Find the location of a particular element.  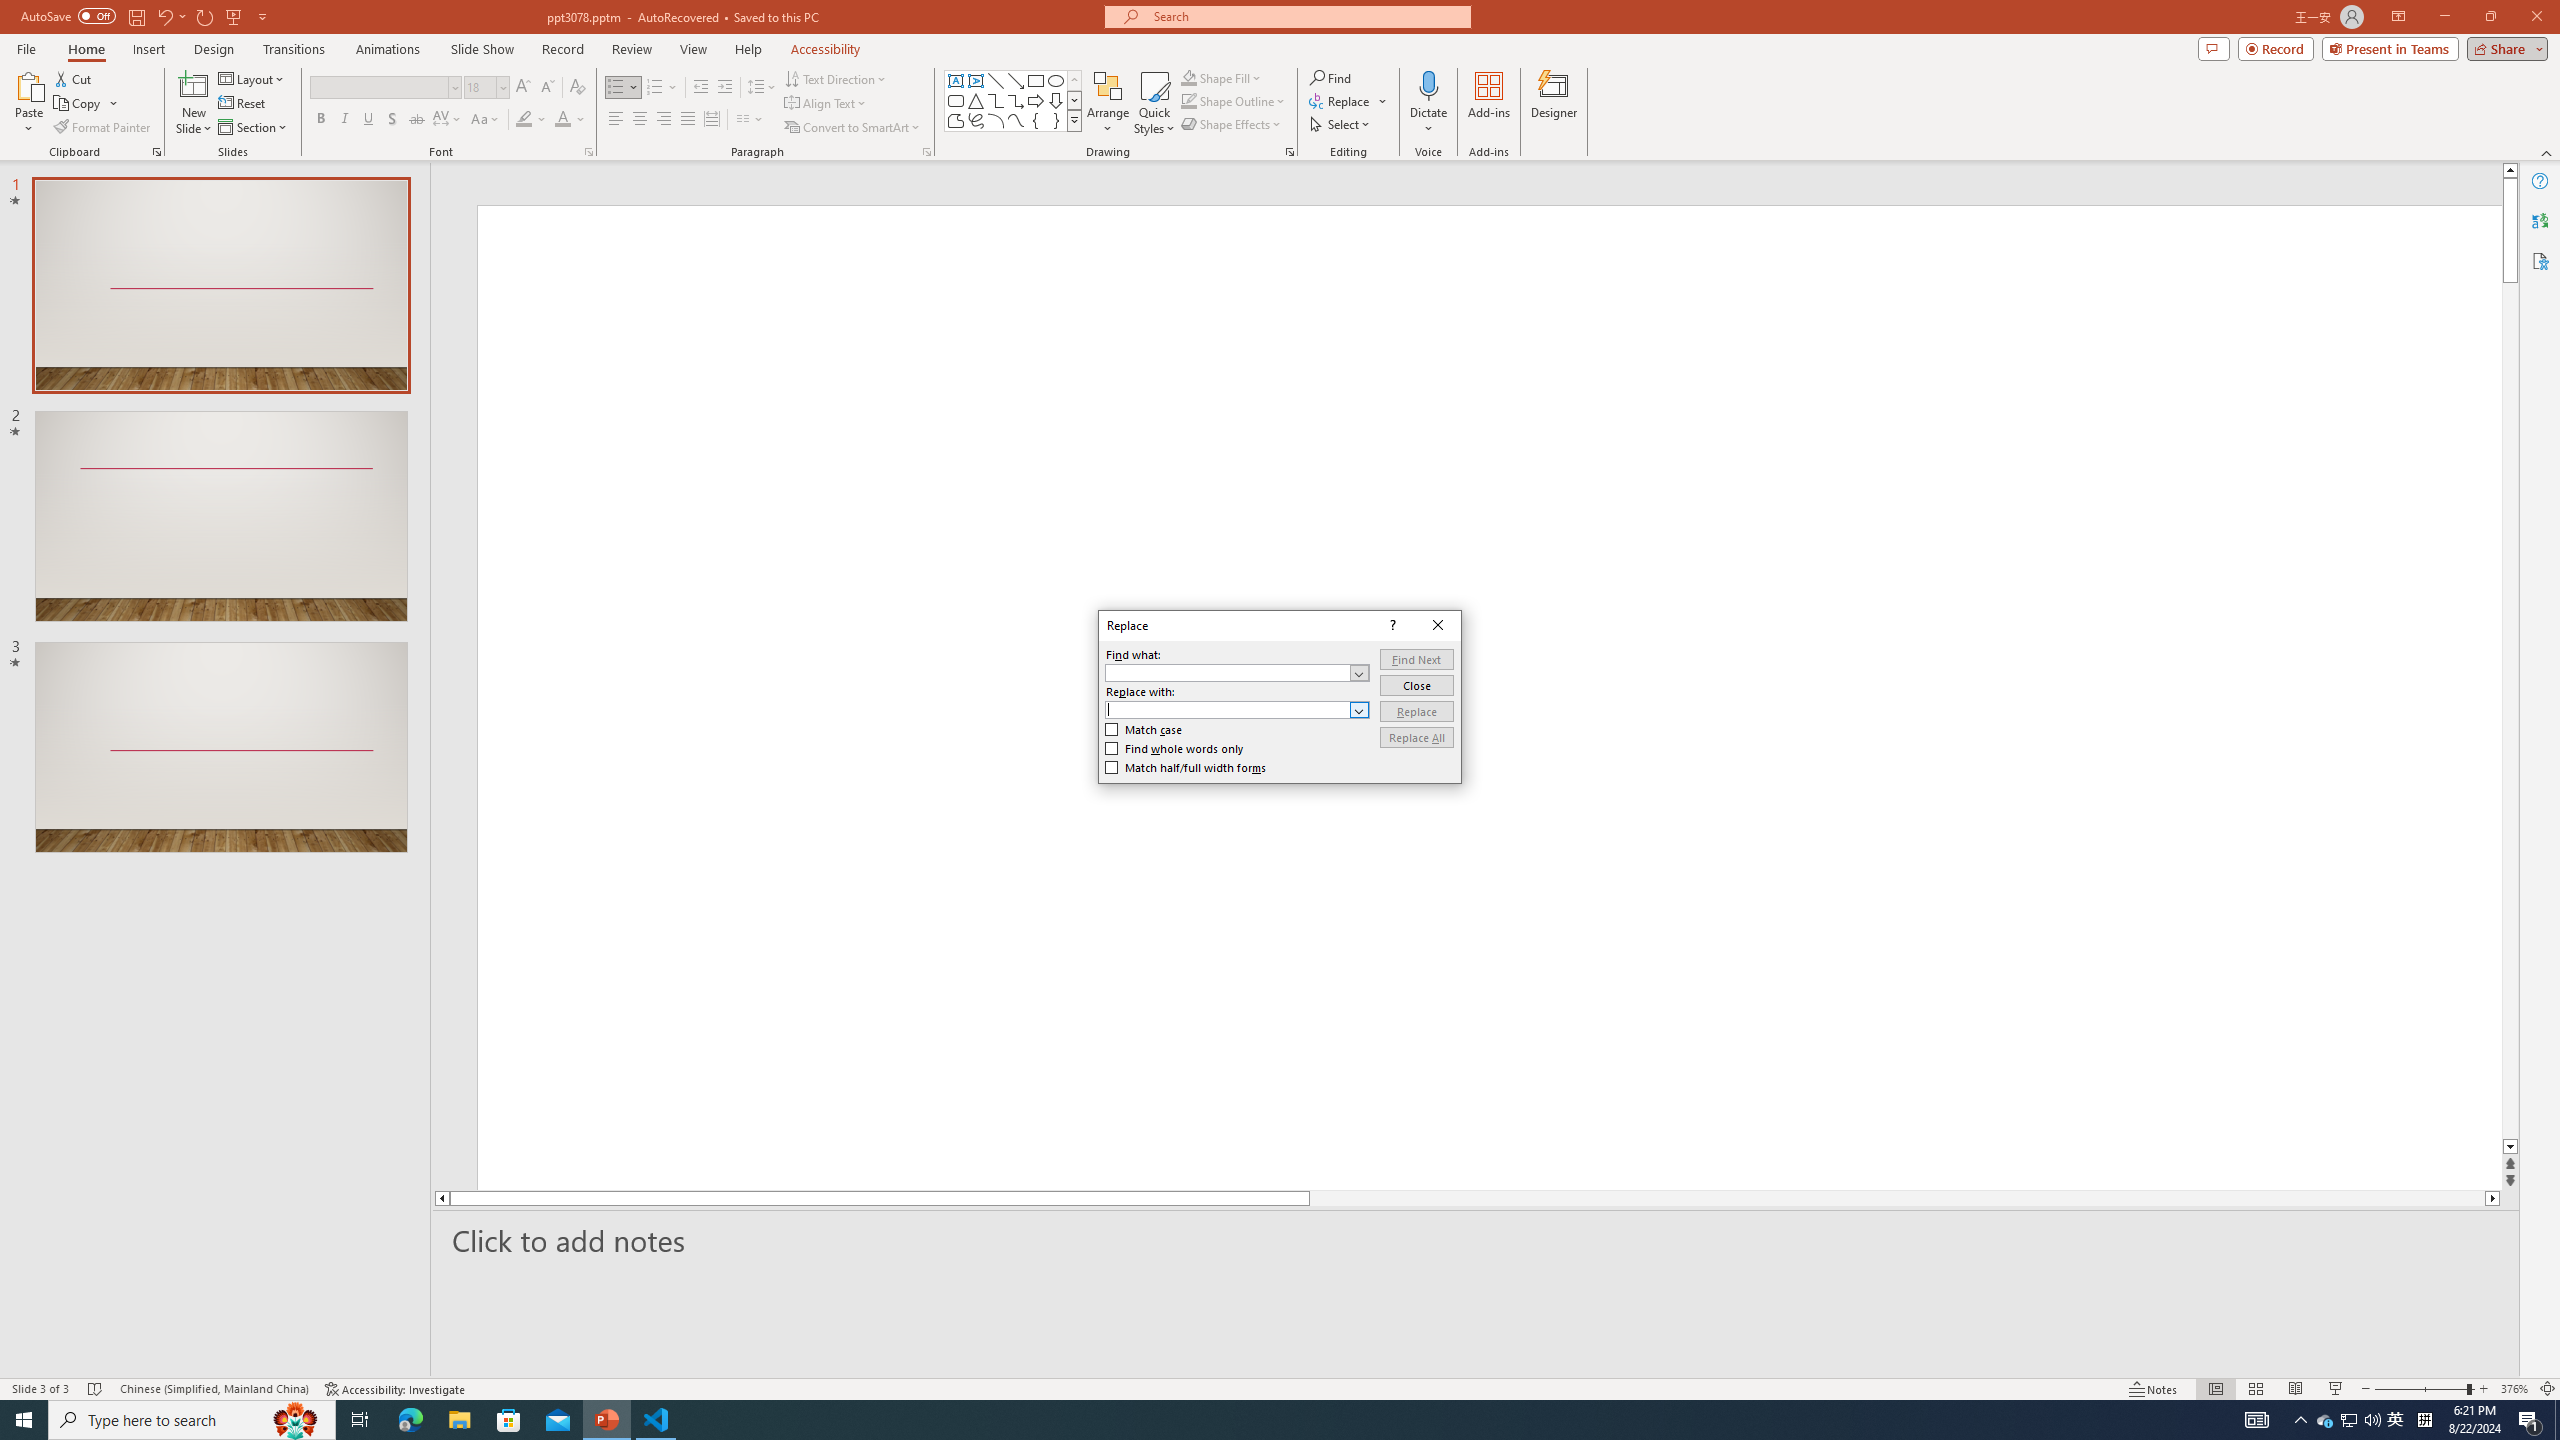

Office Clipboard... is located at coordinates (156, 152).